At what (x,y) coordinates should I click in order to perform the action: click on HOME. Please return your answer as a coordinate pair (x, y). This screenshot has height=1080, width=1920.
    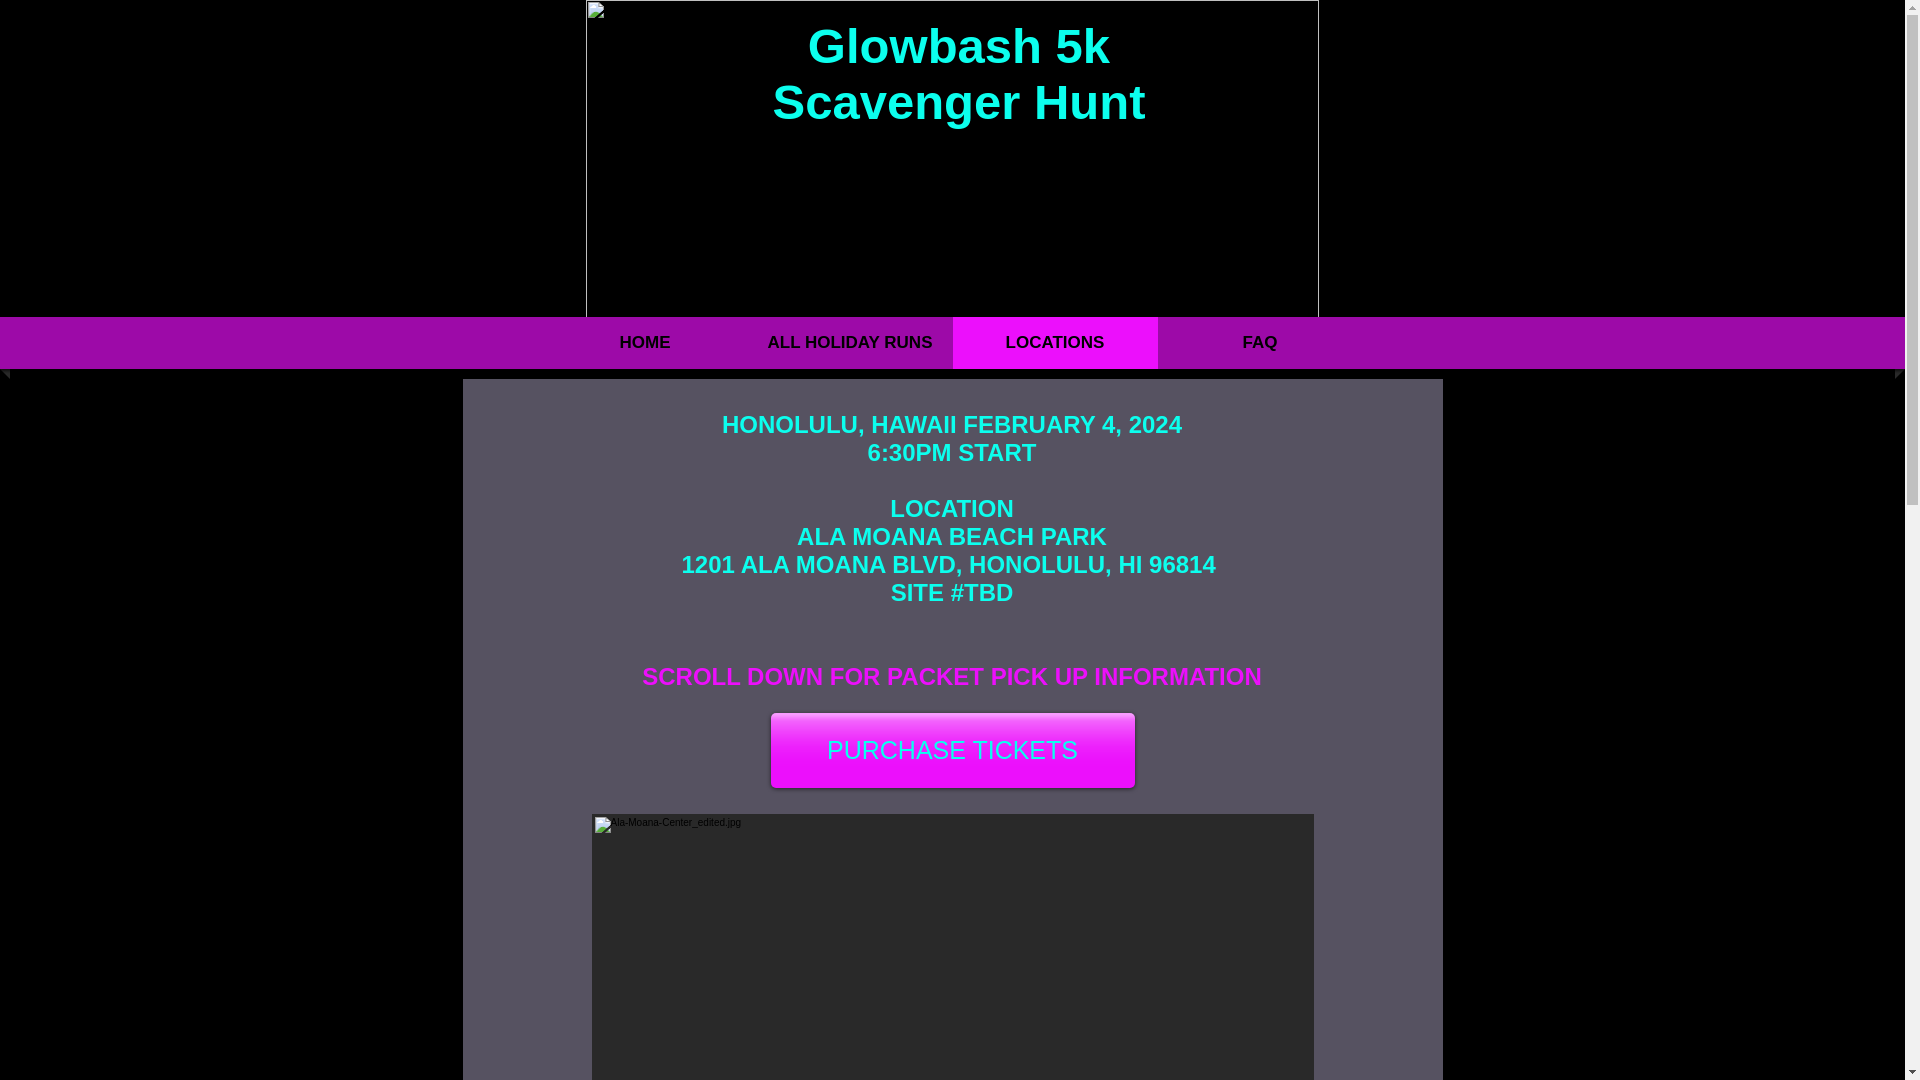
    Looking at the image, I should click on (645, 343).